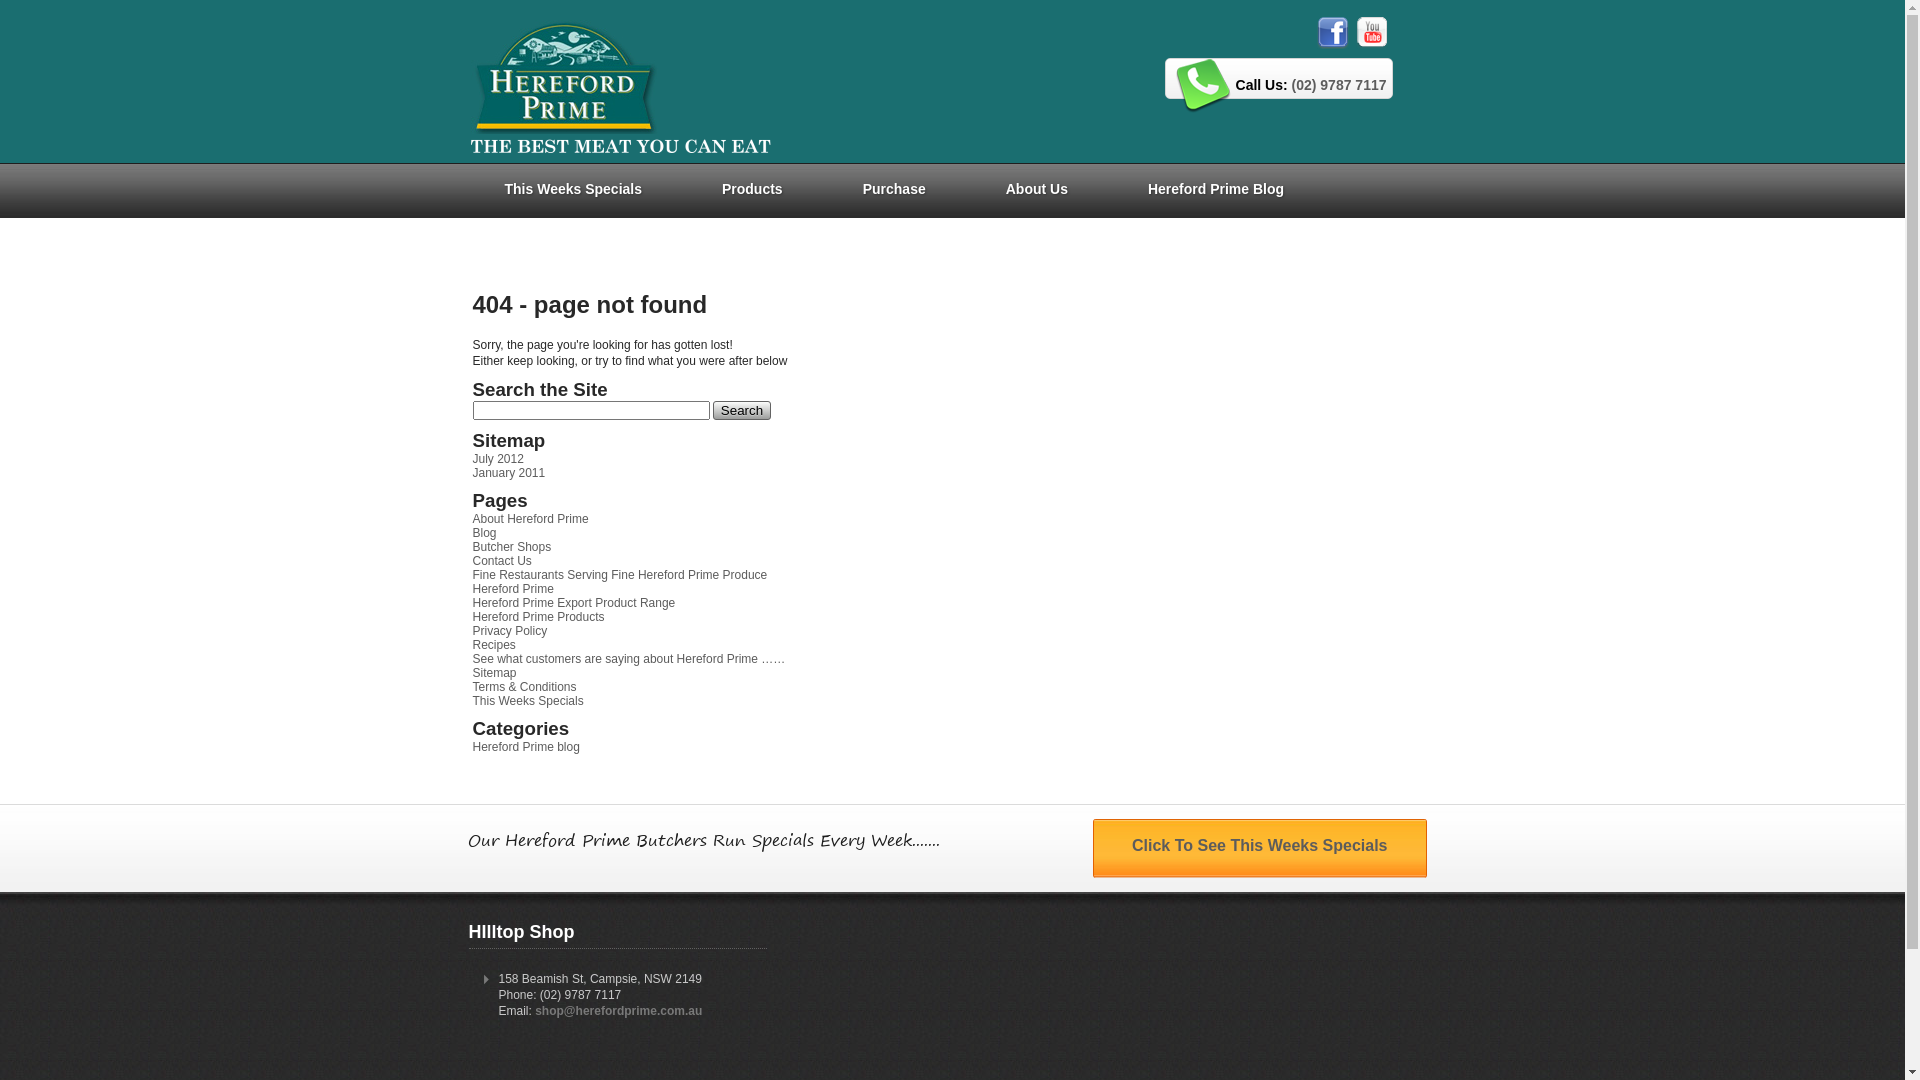 The width and height of the screenshot is (1920, 1080). Describe the element at coordinates (484, 533) in the screenshot. I see `Blog` at that location.